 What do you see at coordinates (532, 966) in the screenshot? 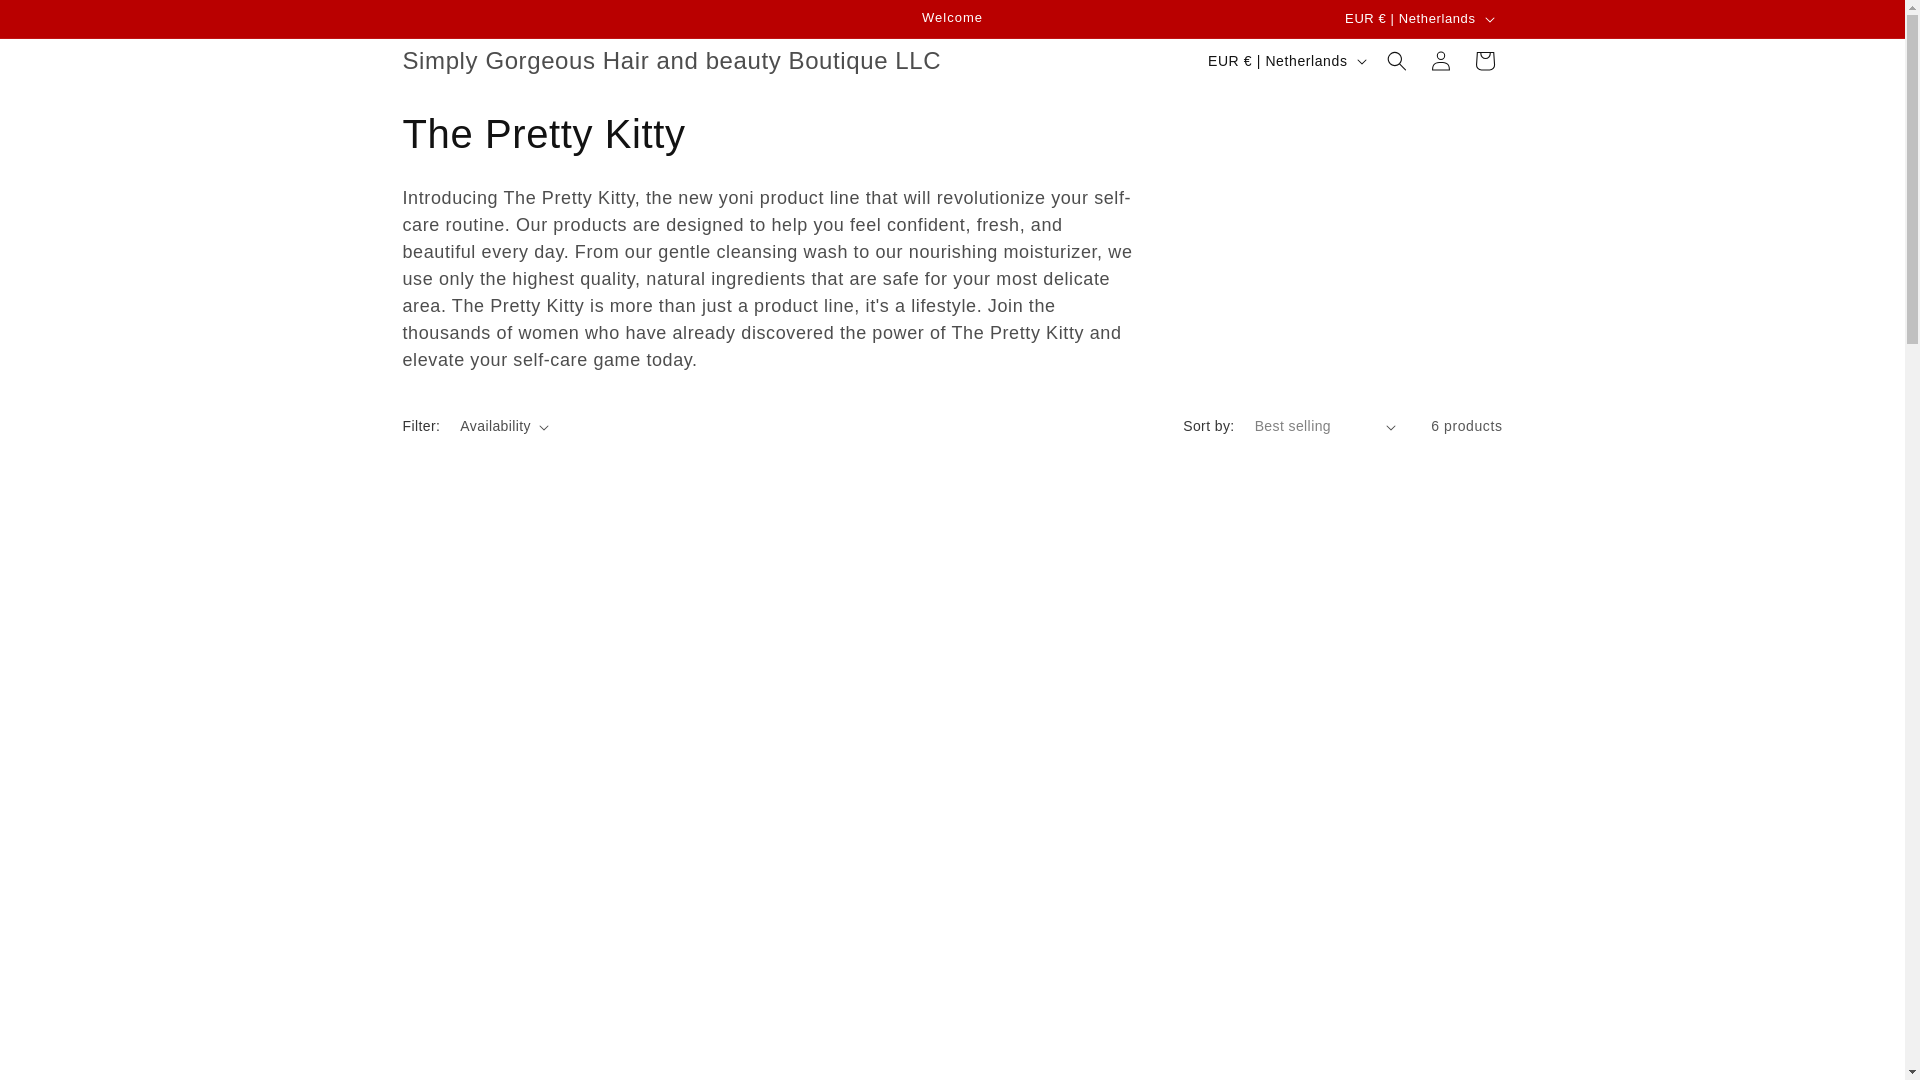
I see `Add to cart` at bounding box center [532, 966].